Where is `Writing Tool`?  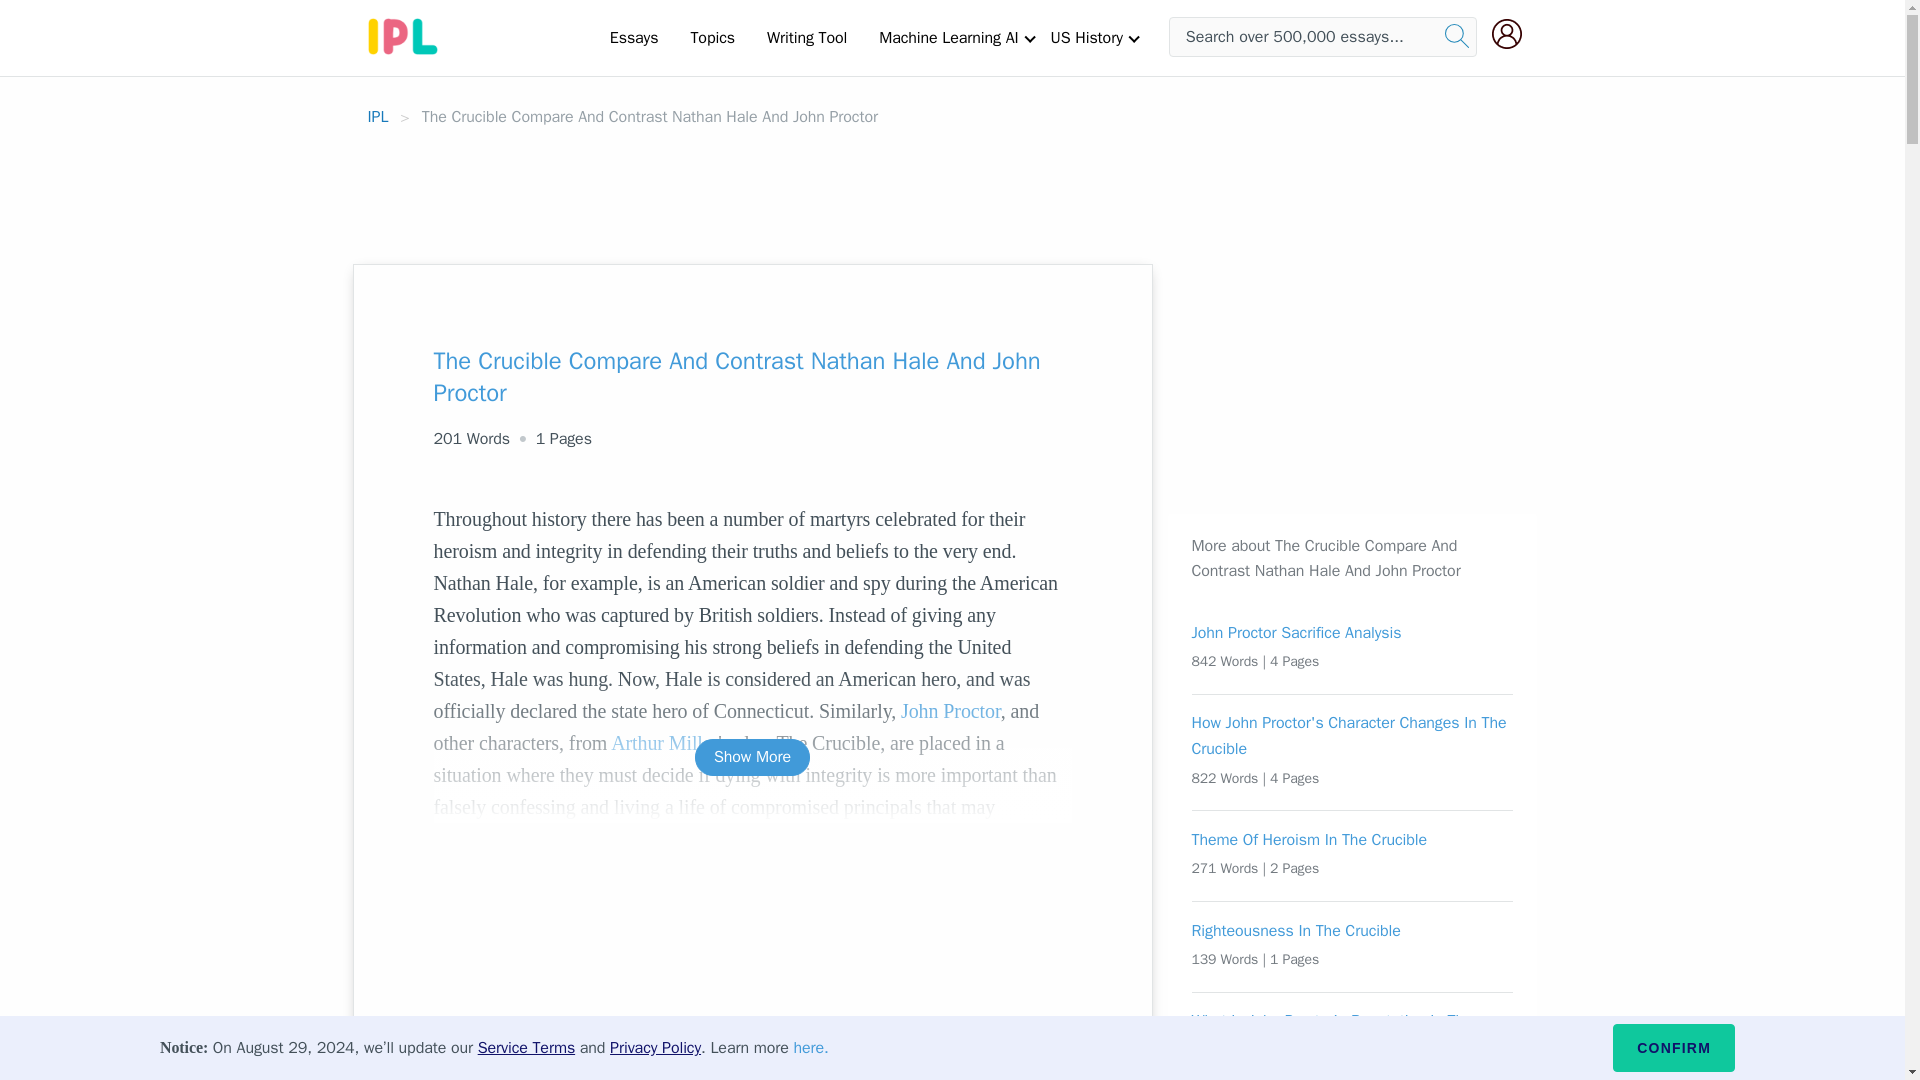 Writing Tool is located at coordinates (806, 37).